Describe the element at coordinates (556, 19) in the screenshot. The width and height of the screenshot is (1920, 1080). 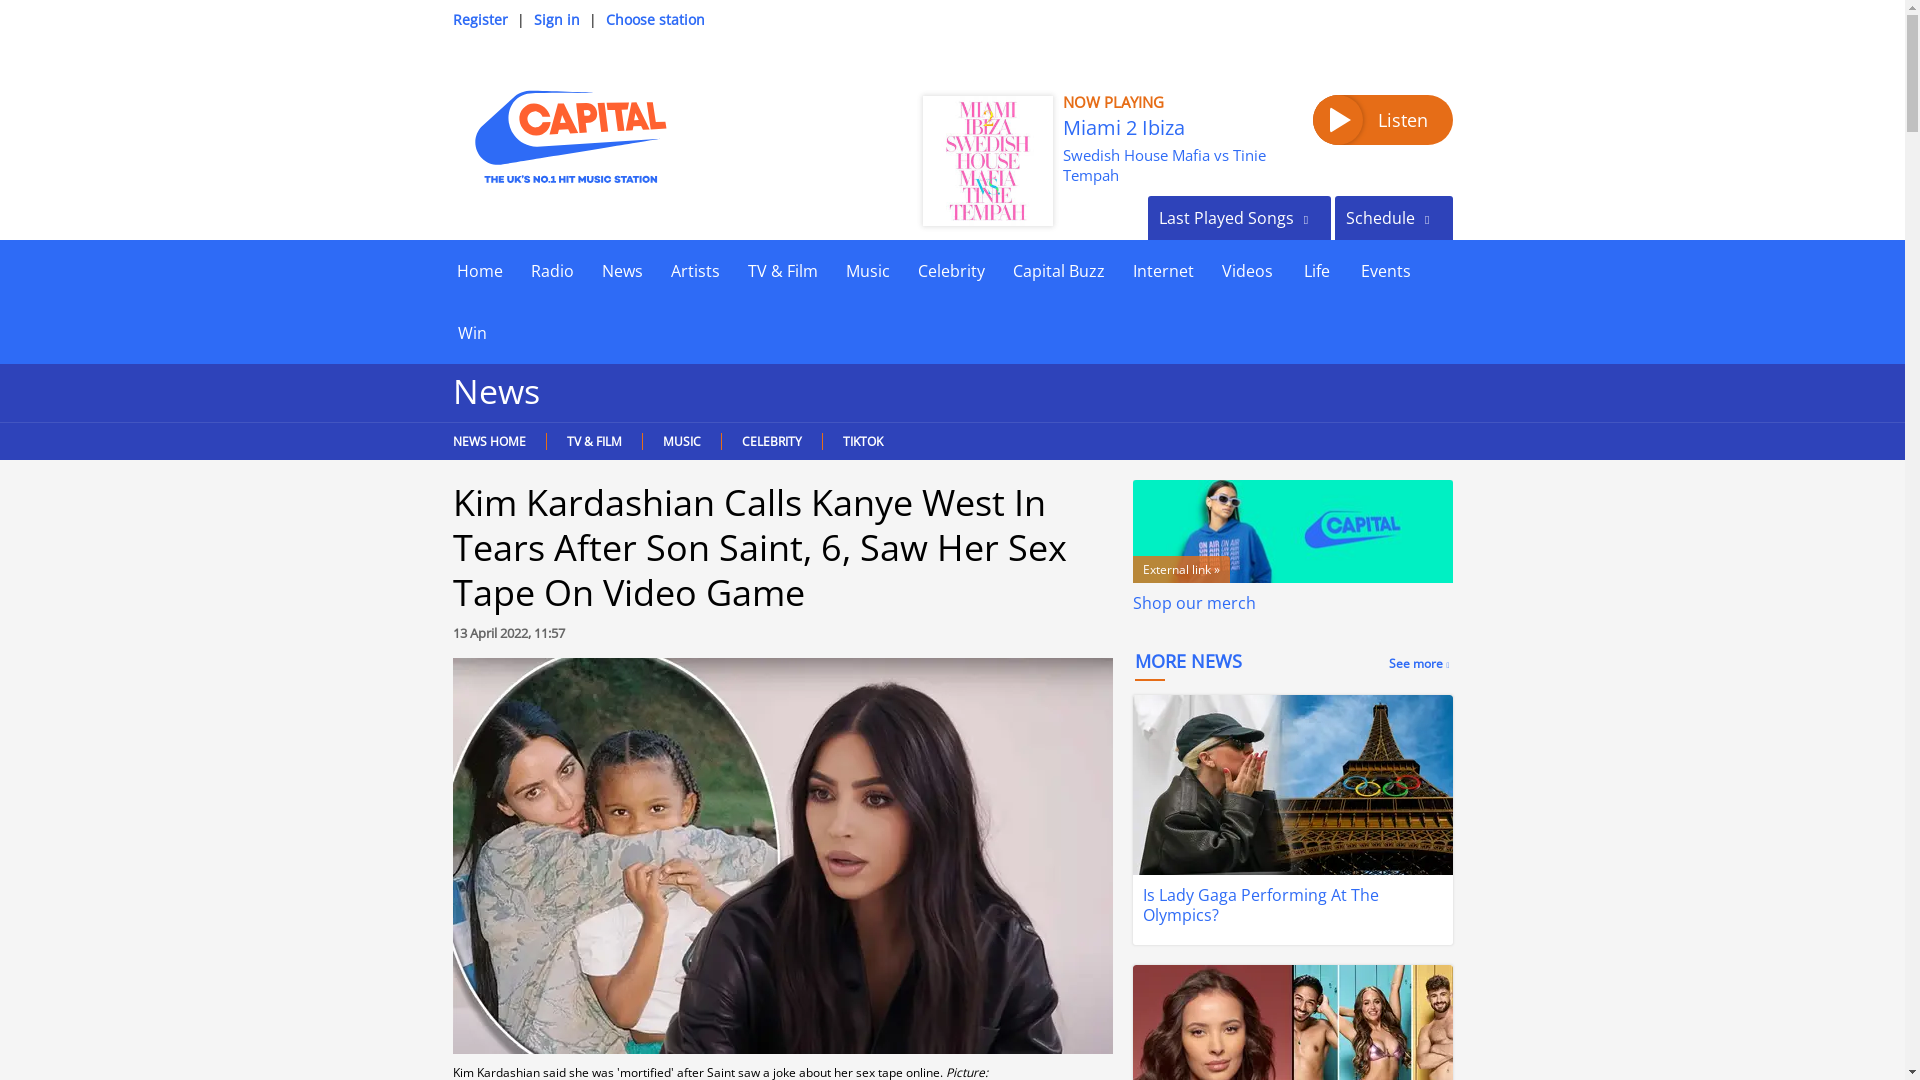
I see `Sign in` at that location.